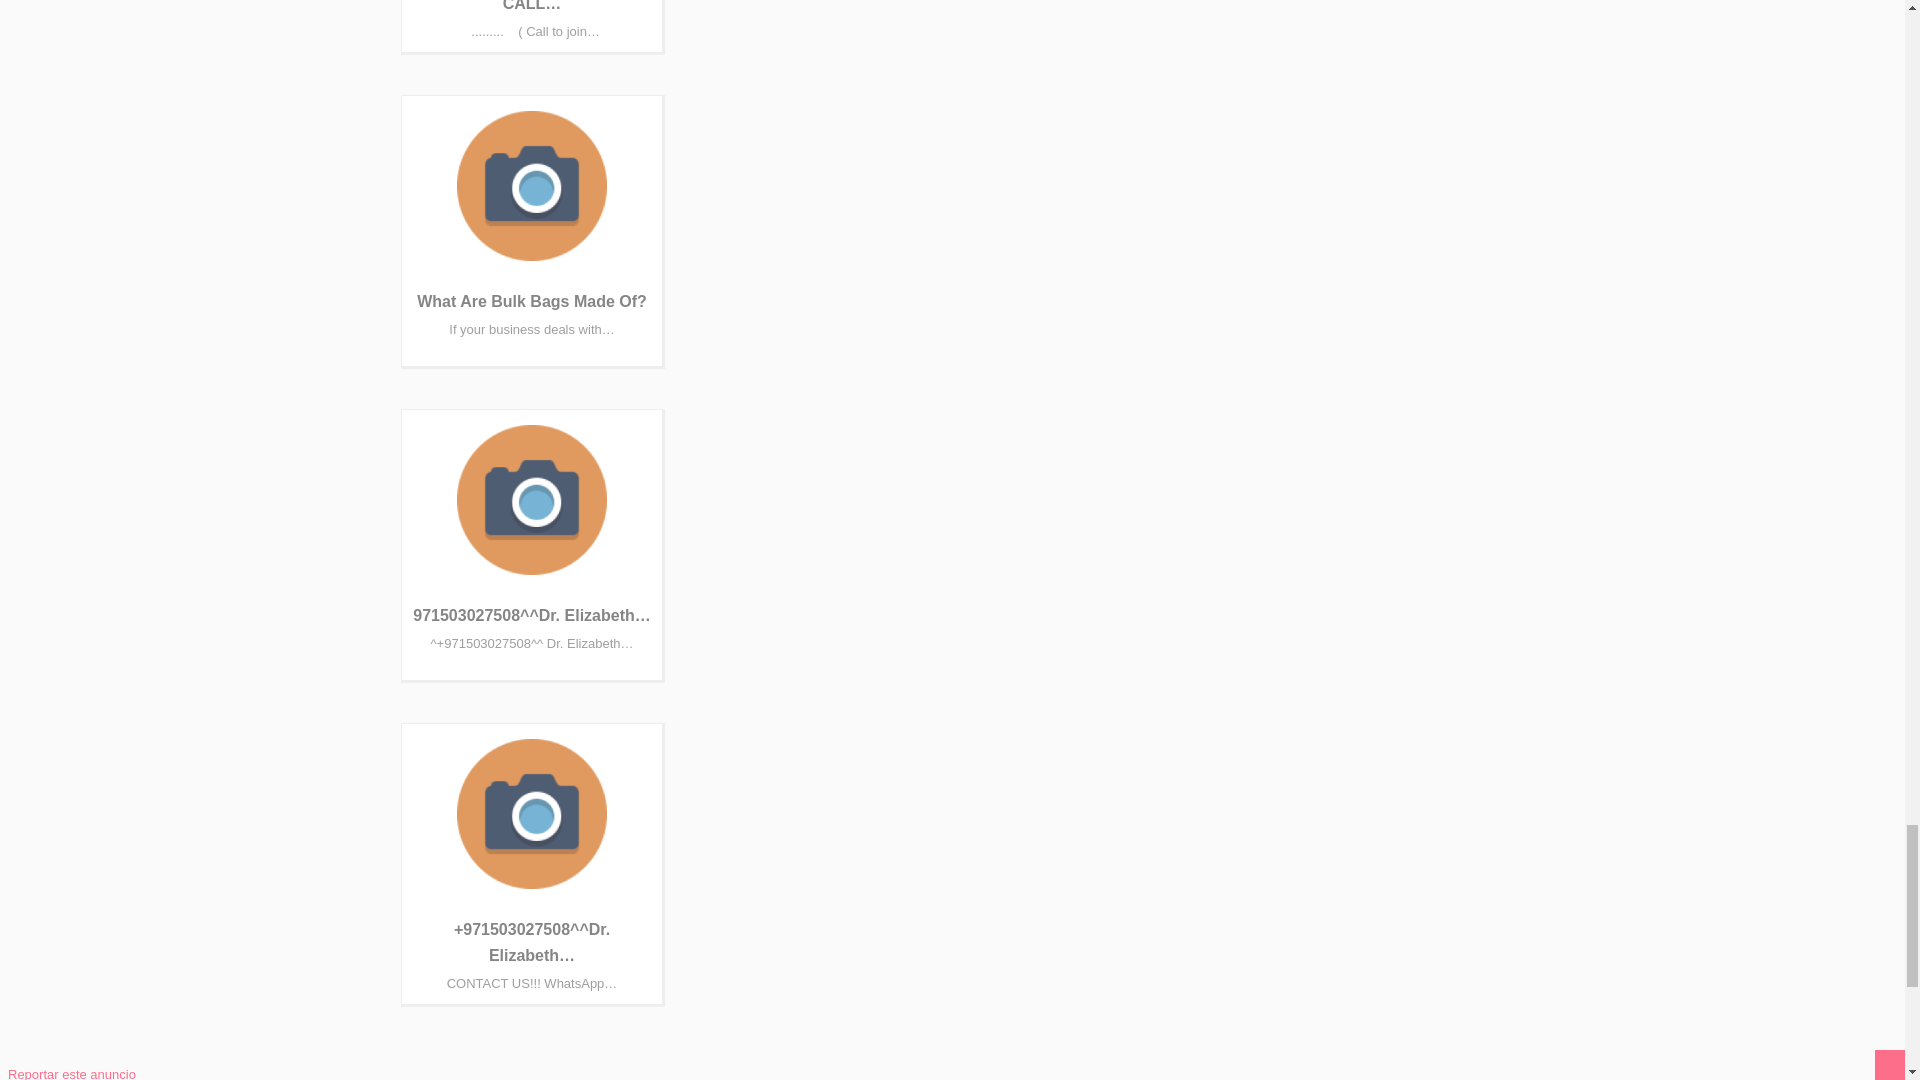 This screenshot has width=1920, height=1080. Describe the element at coordinates (532, 300) in the screenshot. I see `What Are Bulk Bags Made Of?` at that location.